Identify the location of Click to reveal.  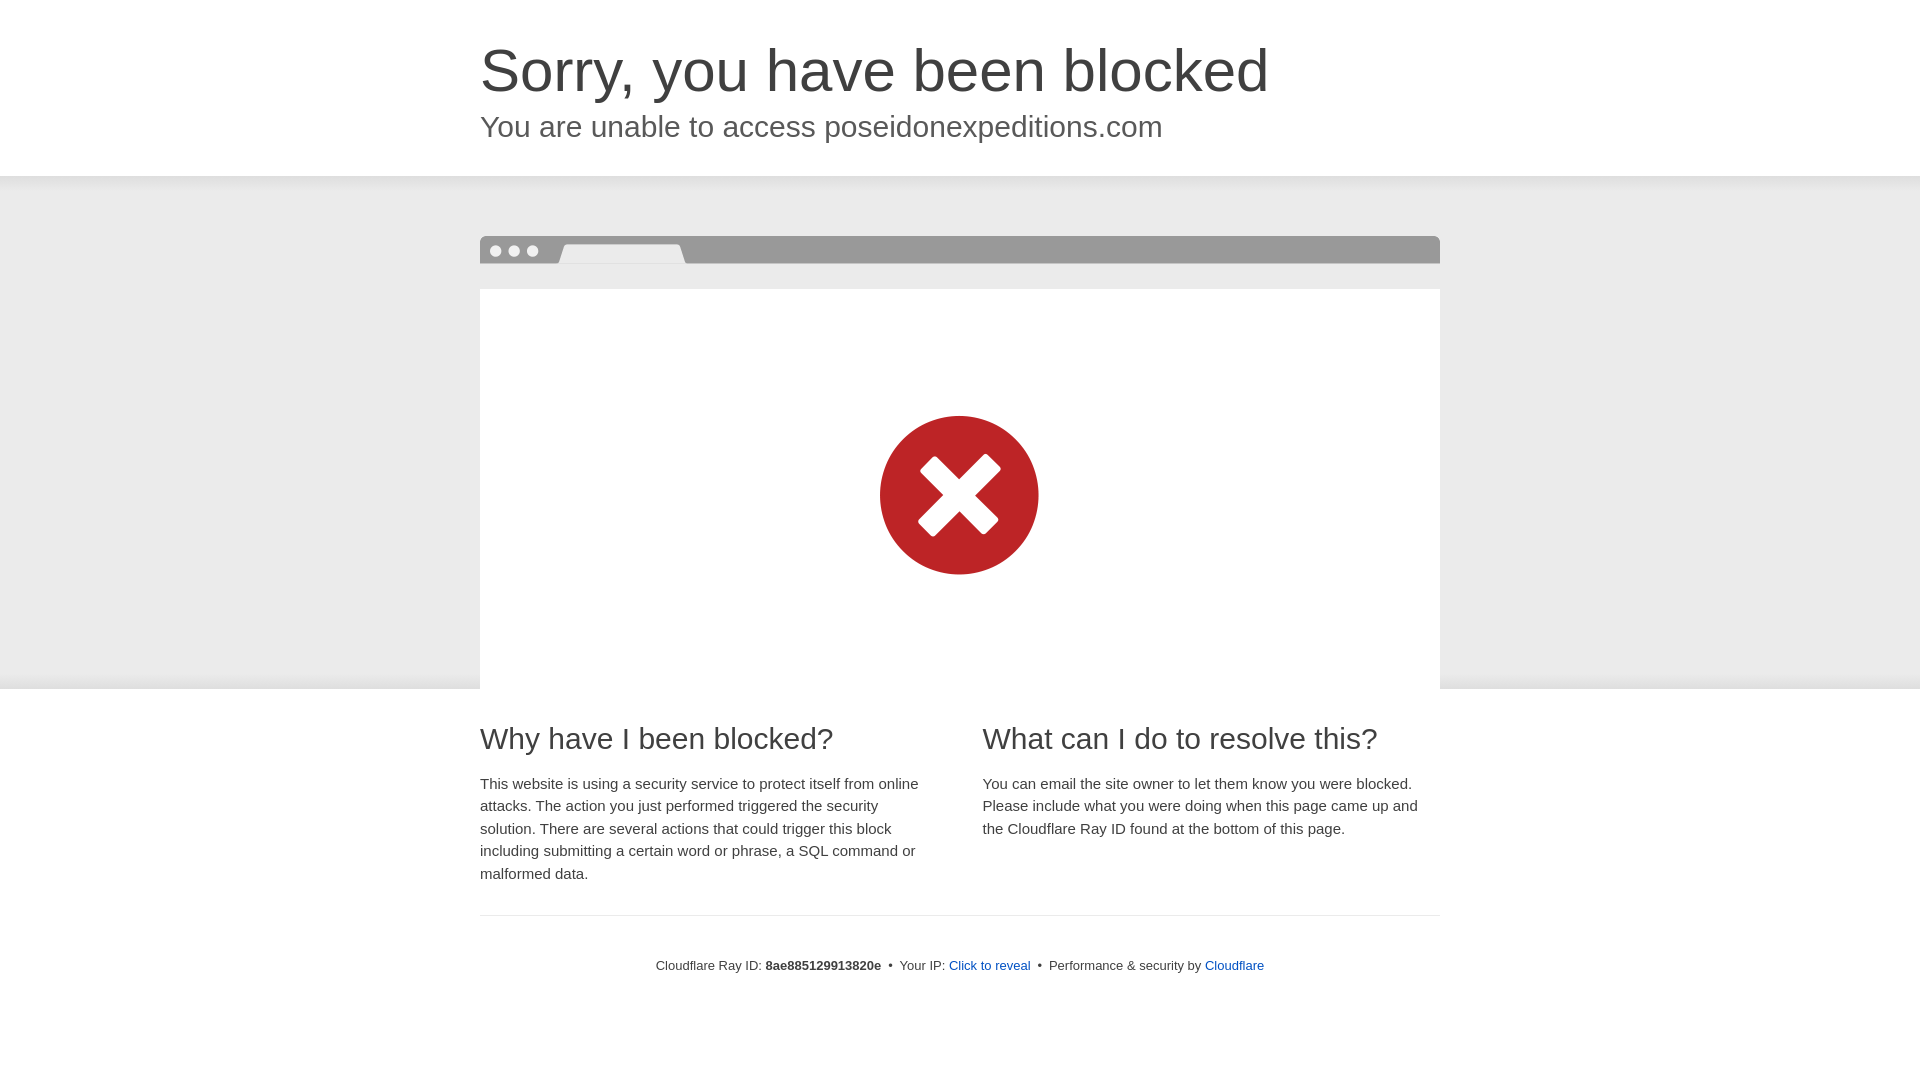
(990, 966).